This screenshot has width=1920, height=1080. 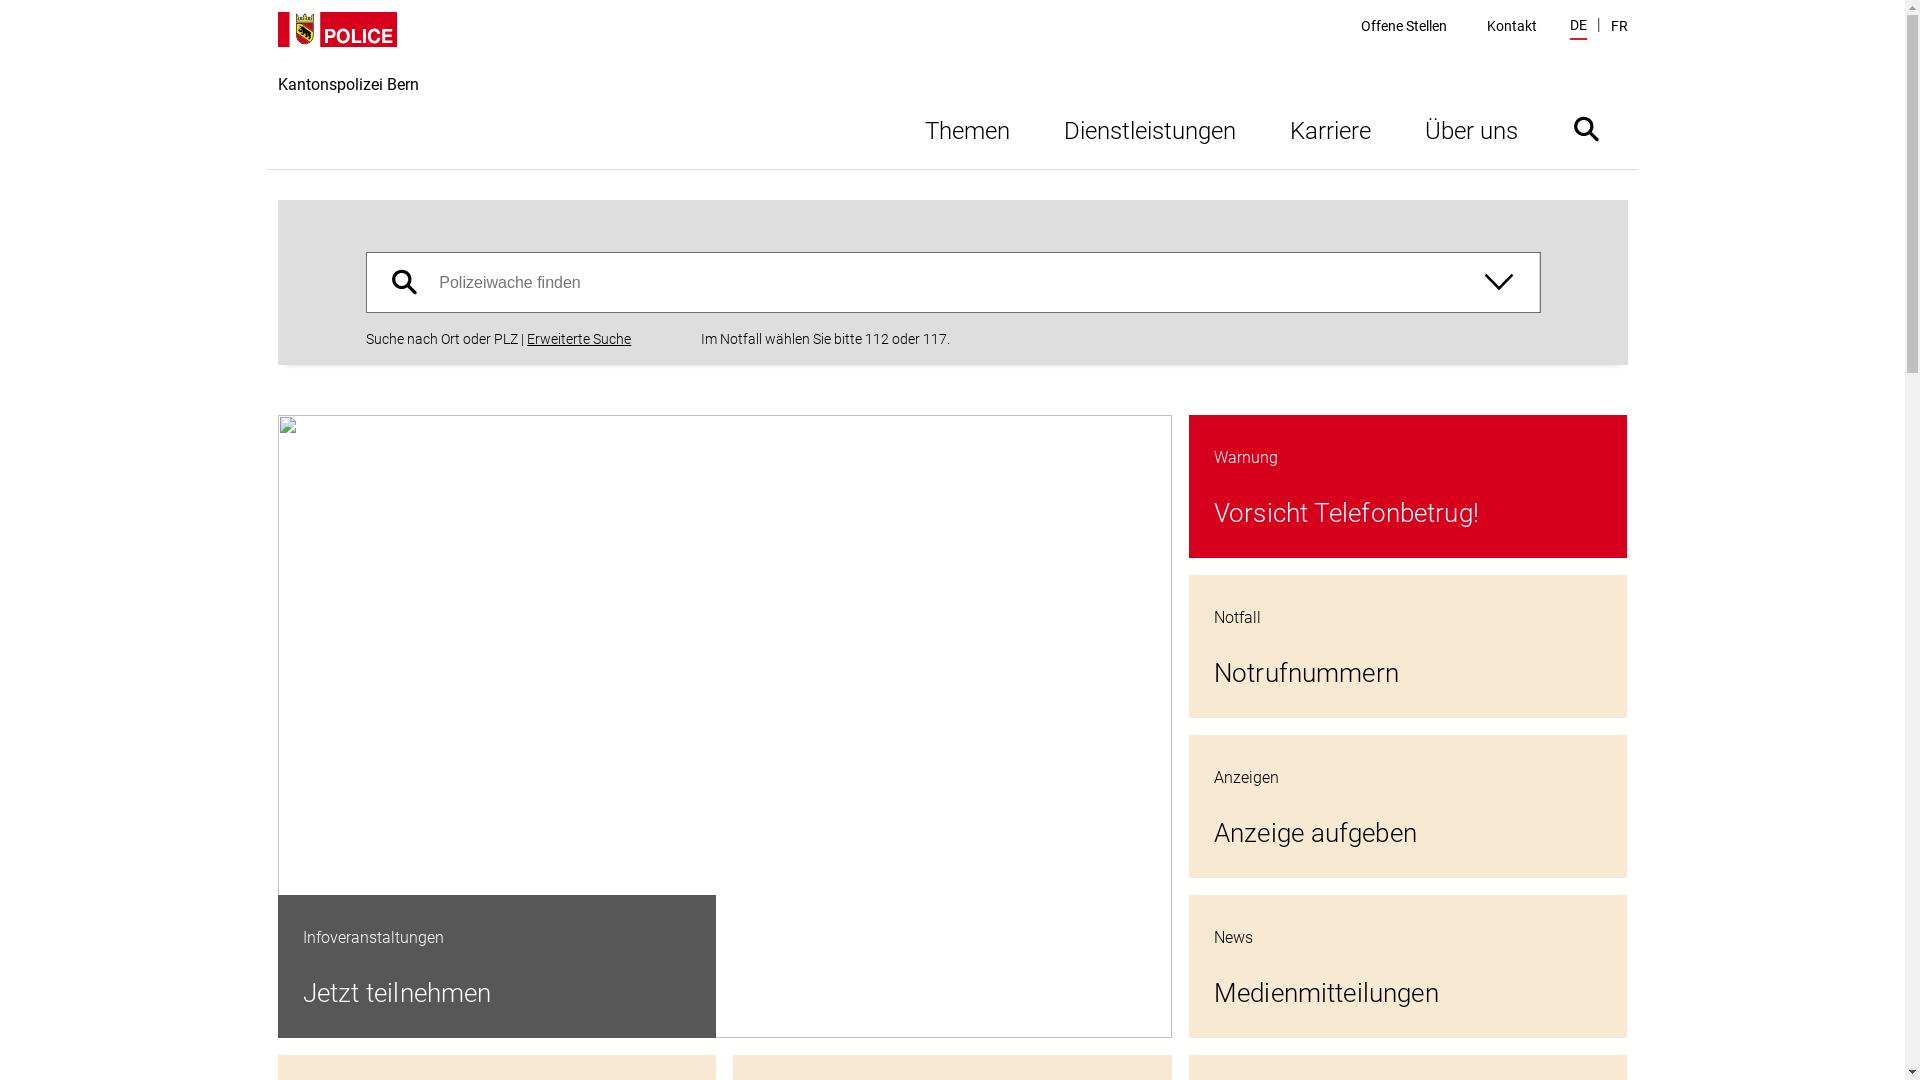 I want to click on DE, so click(x=1578, y=28).